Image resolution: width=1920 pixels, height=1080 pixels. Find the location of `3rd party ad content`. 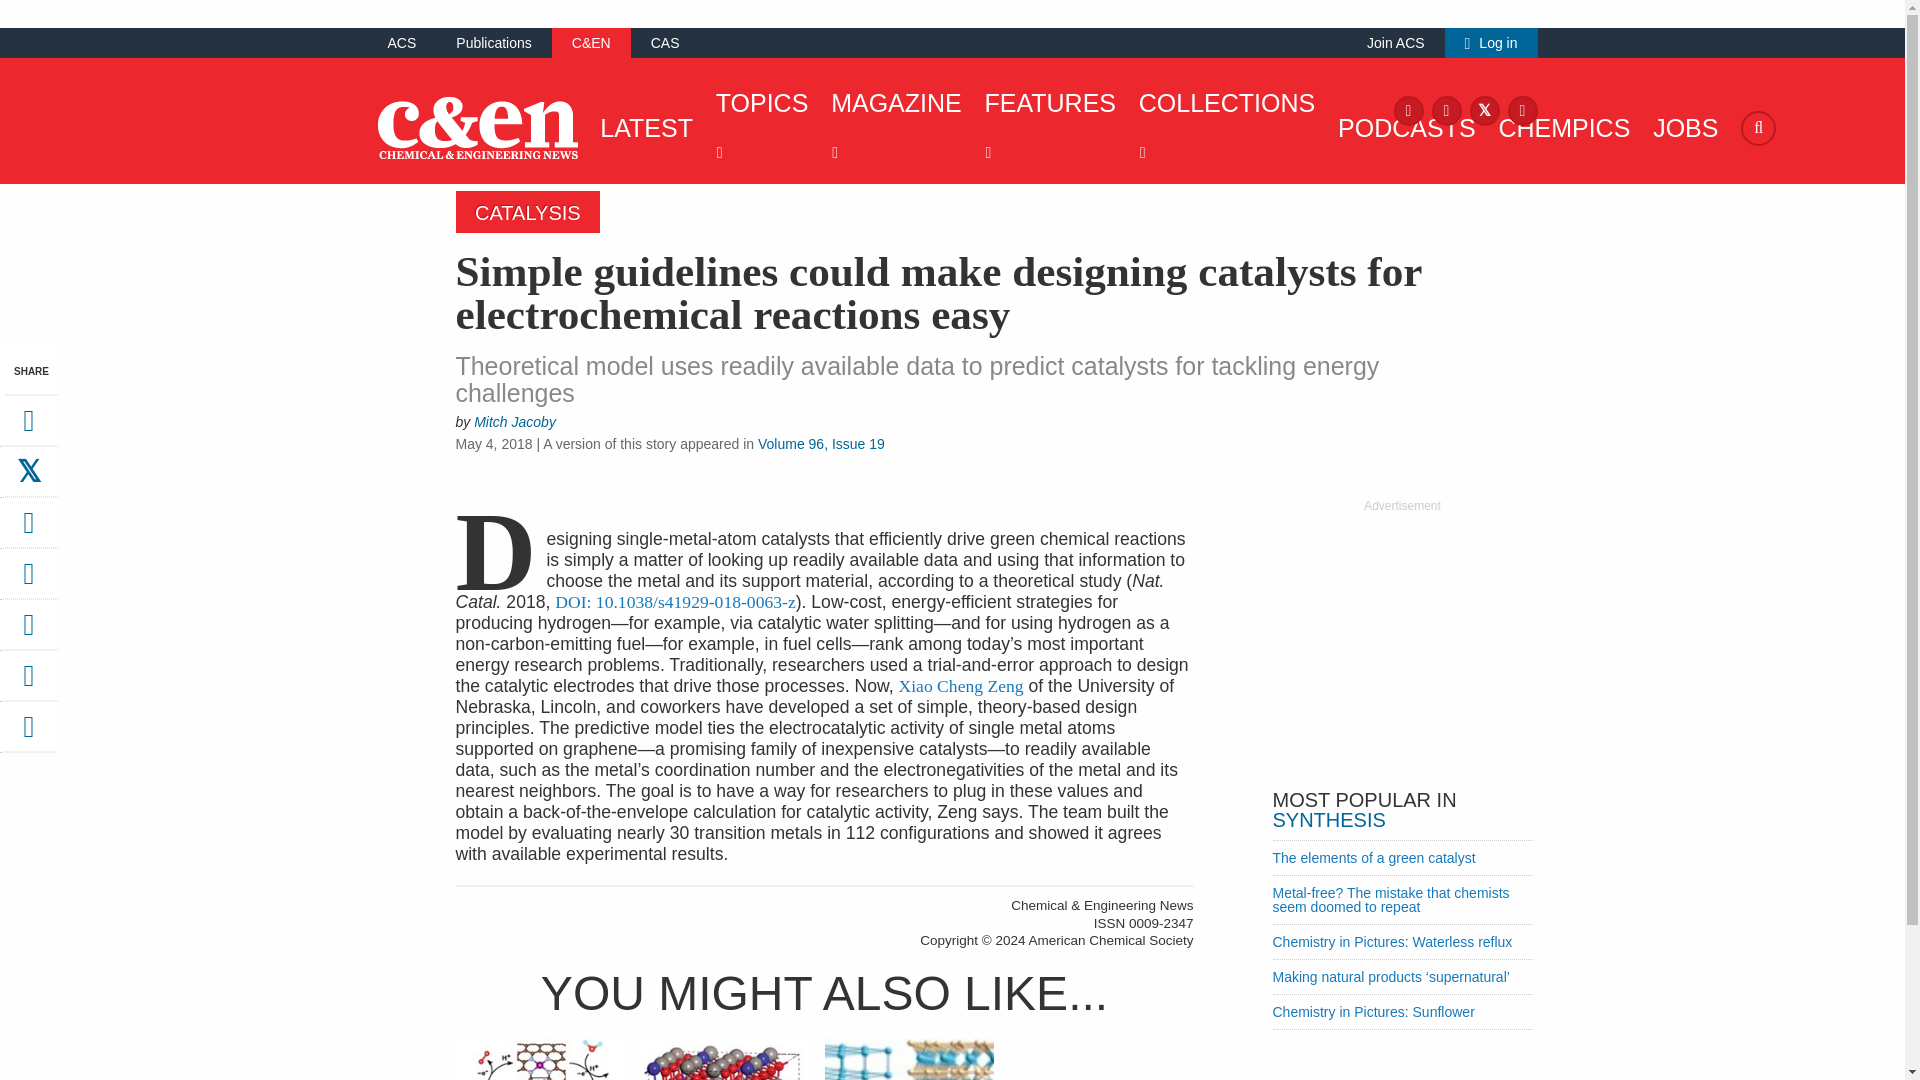

3rd party ad content is located at coordinates (1401, 640).